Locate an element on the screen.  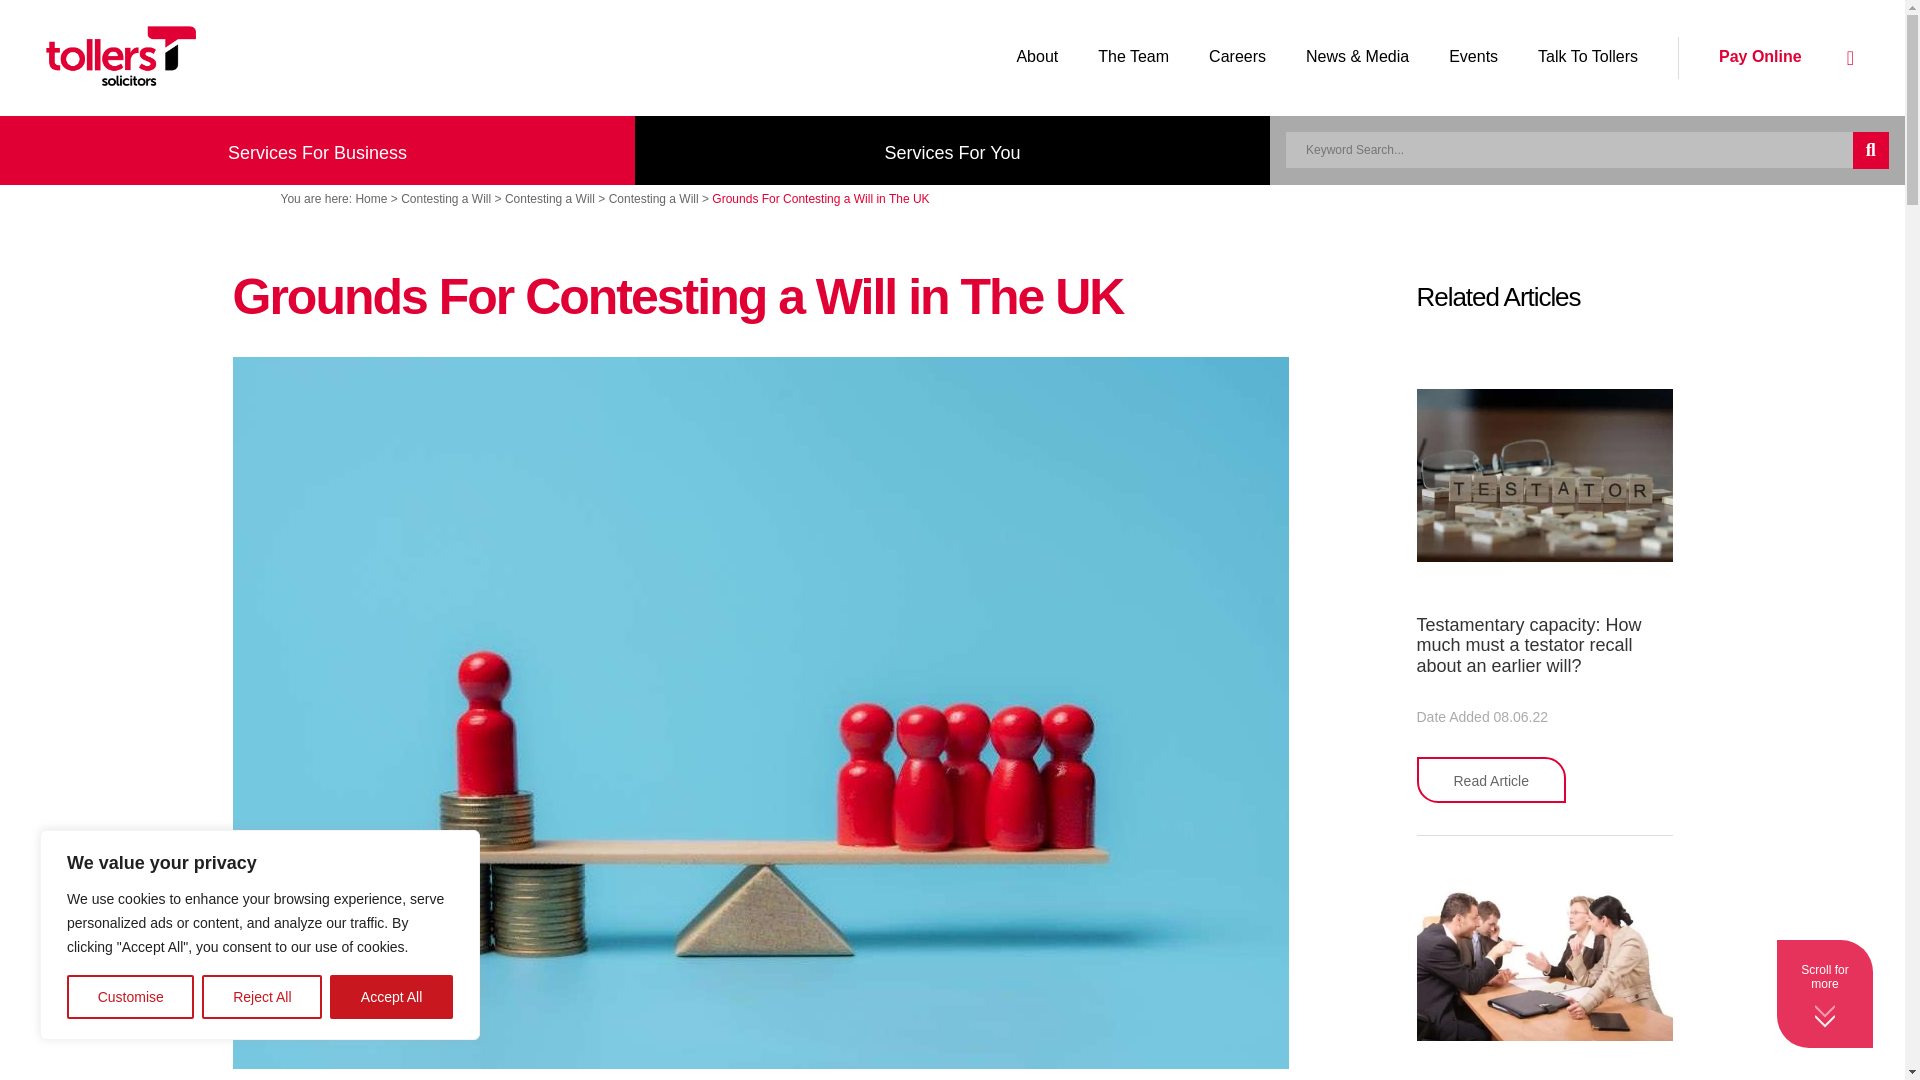
Careers is located at coordinates (1237, 56).